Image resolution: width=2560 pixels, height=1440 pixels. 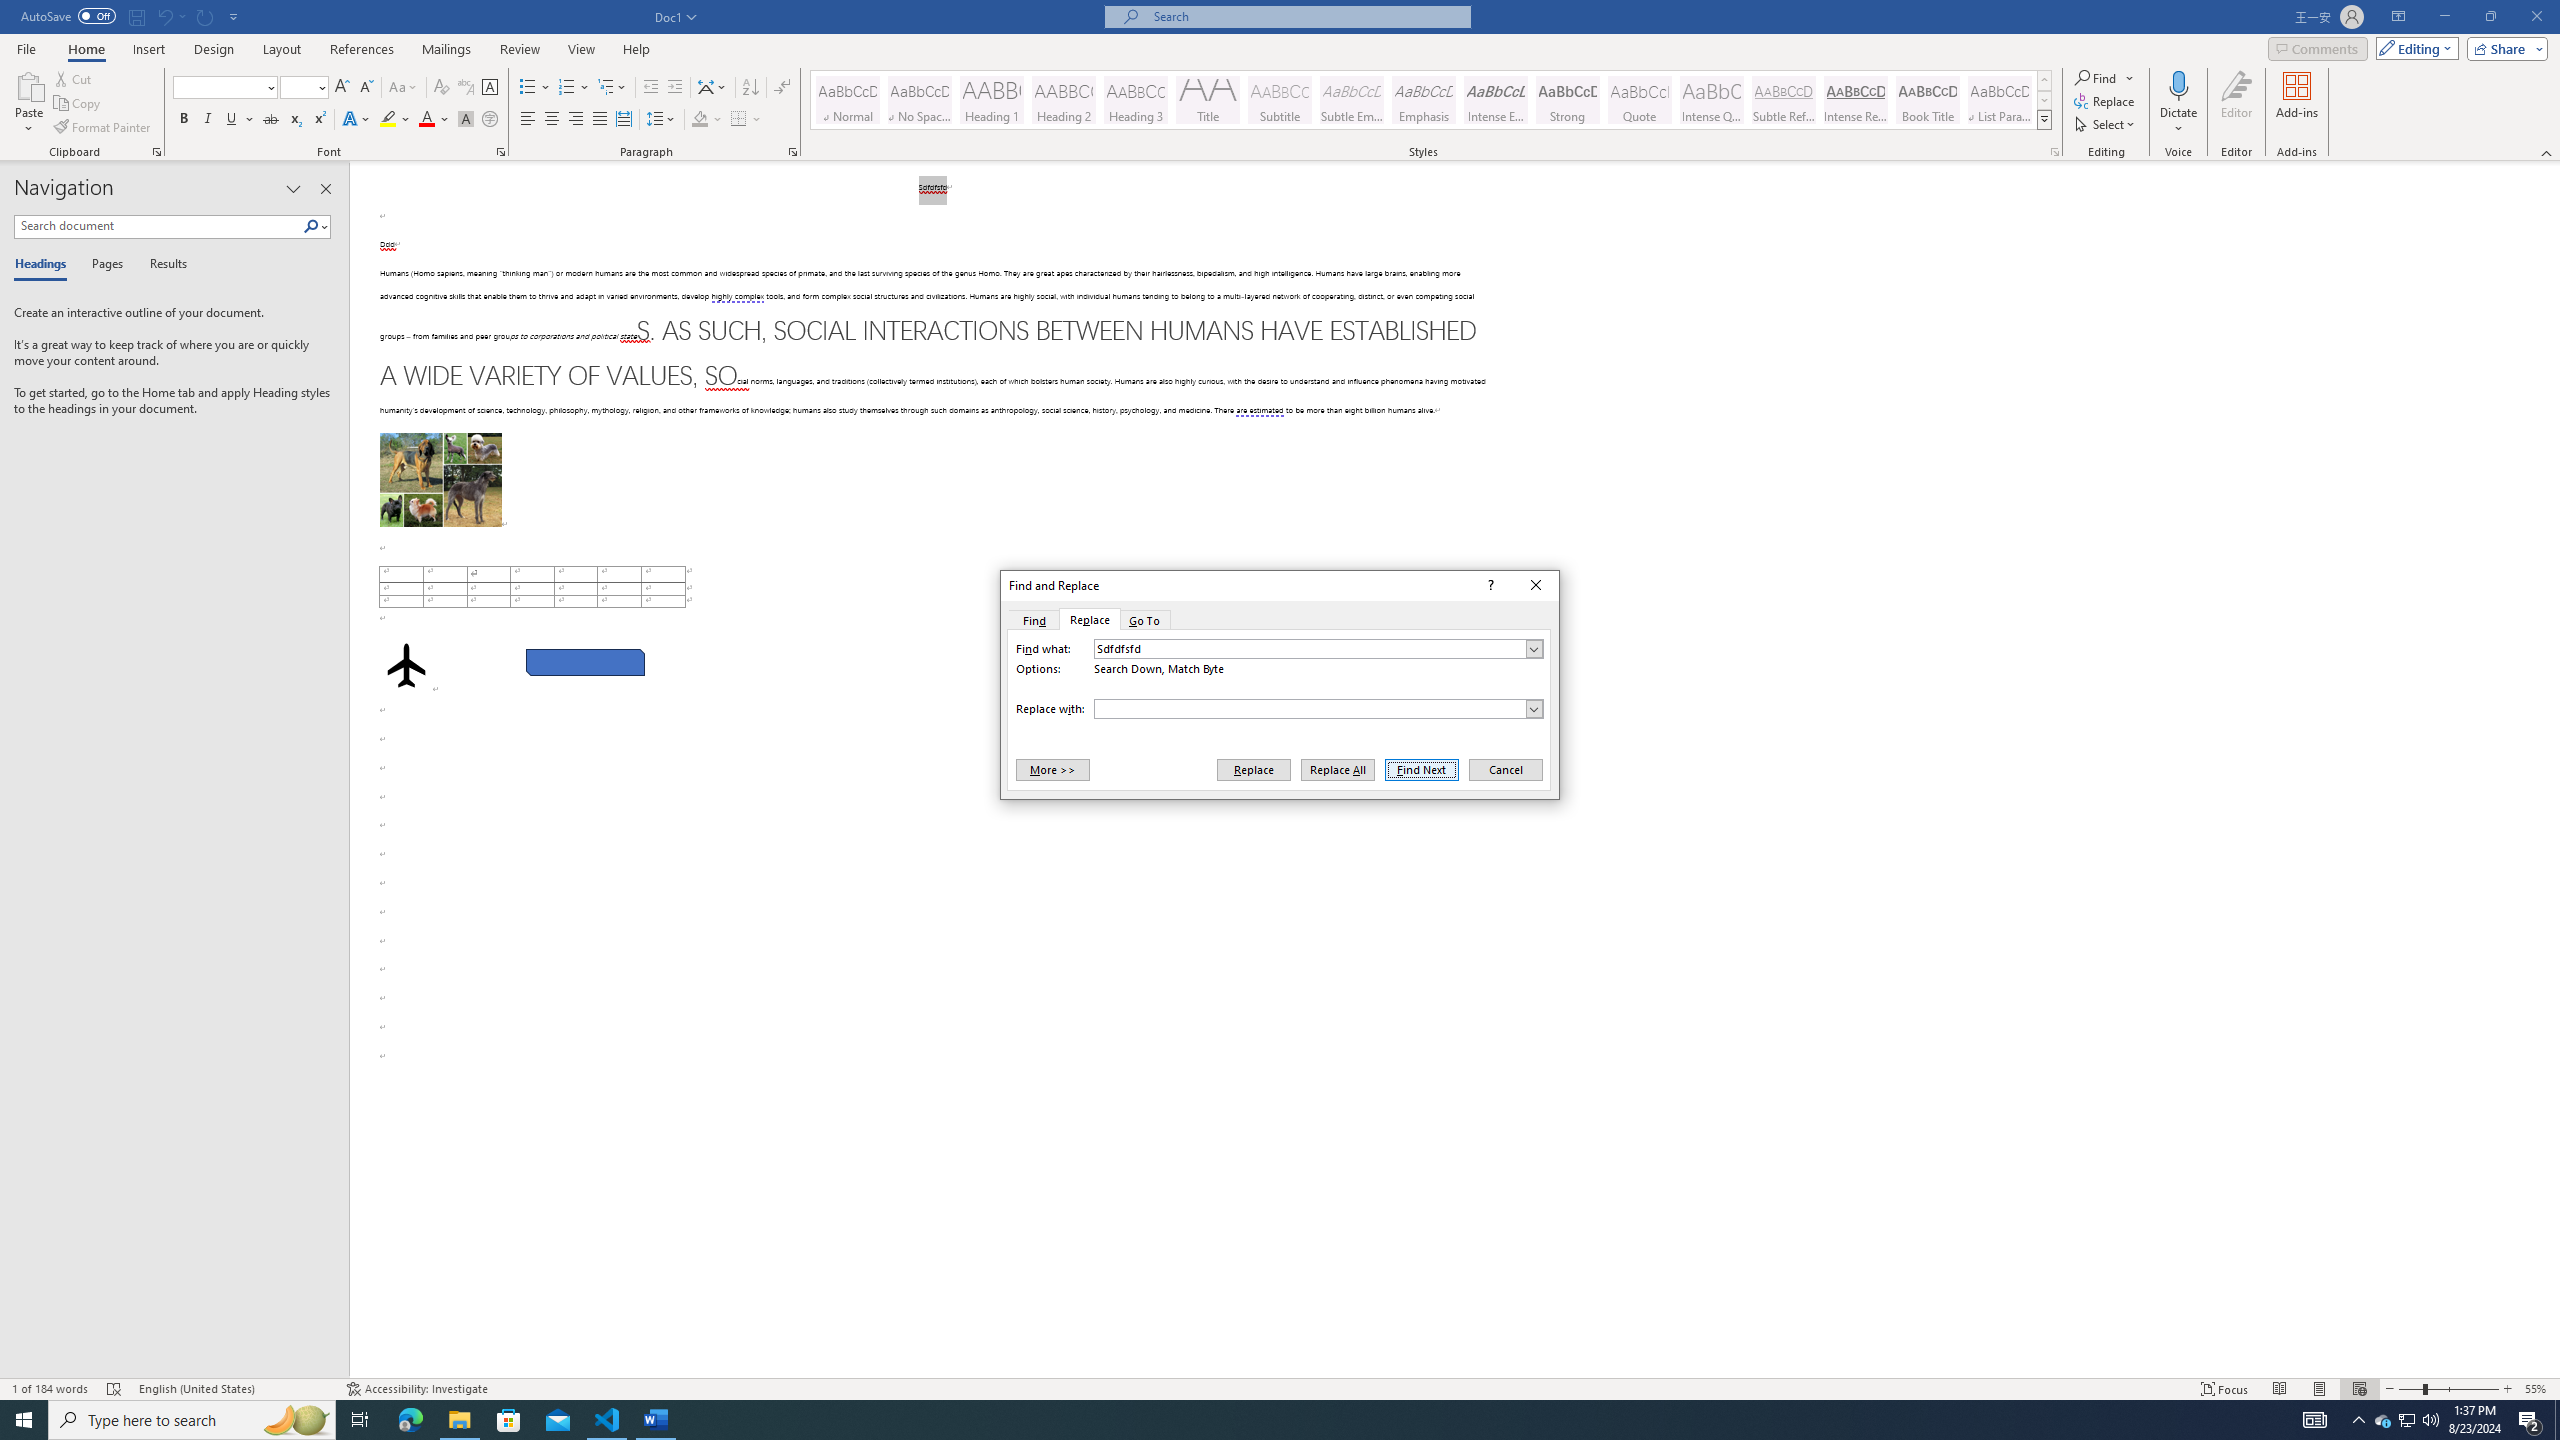 What do you see at coordinates (2056, 152) in the screenshot?
I see `Styles...` at bounding box center [2056, 152].